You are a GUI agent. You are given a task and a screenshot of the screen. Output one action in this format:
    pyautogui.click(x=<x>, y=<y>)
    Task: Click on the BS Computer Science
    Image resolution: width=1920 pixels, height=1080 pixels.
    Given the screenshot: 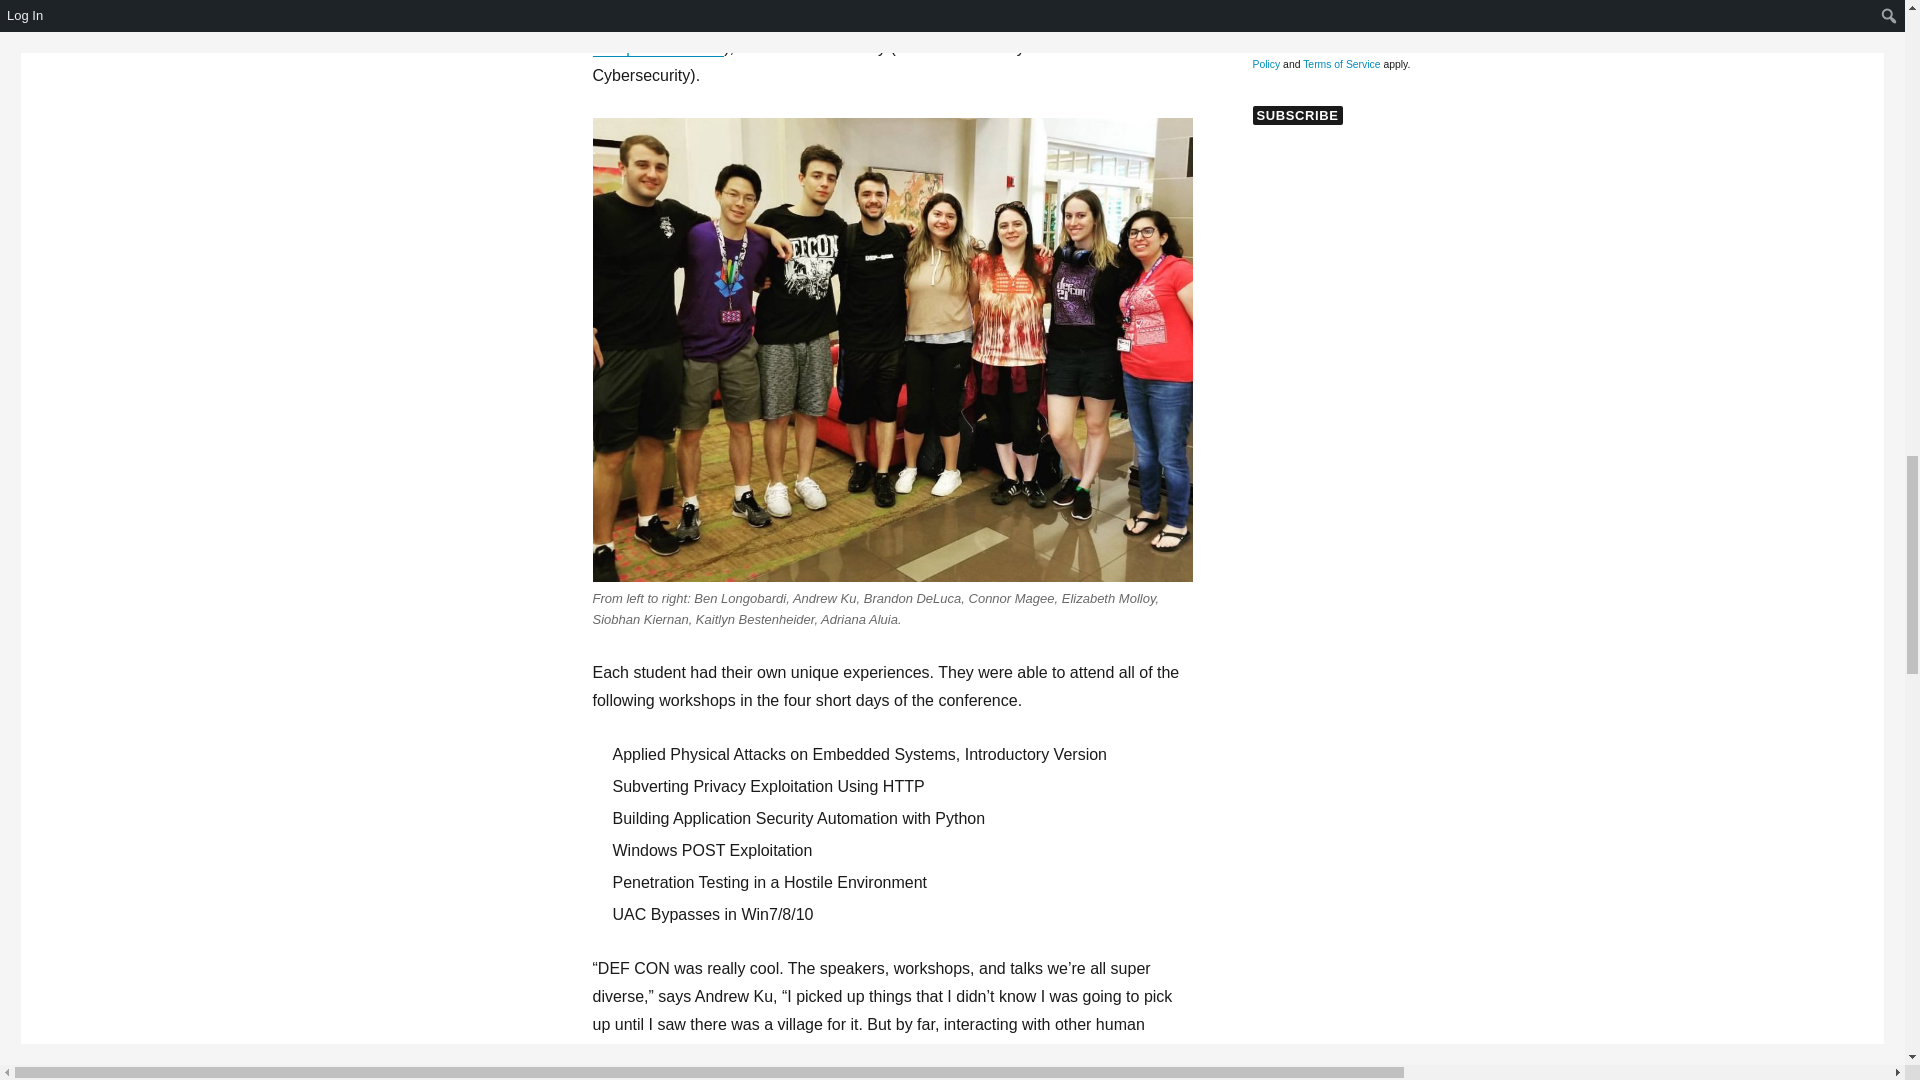 What is the action you would take?
    pyautogui.click(x=866, y=33)
    